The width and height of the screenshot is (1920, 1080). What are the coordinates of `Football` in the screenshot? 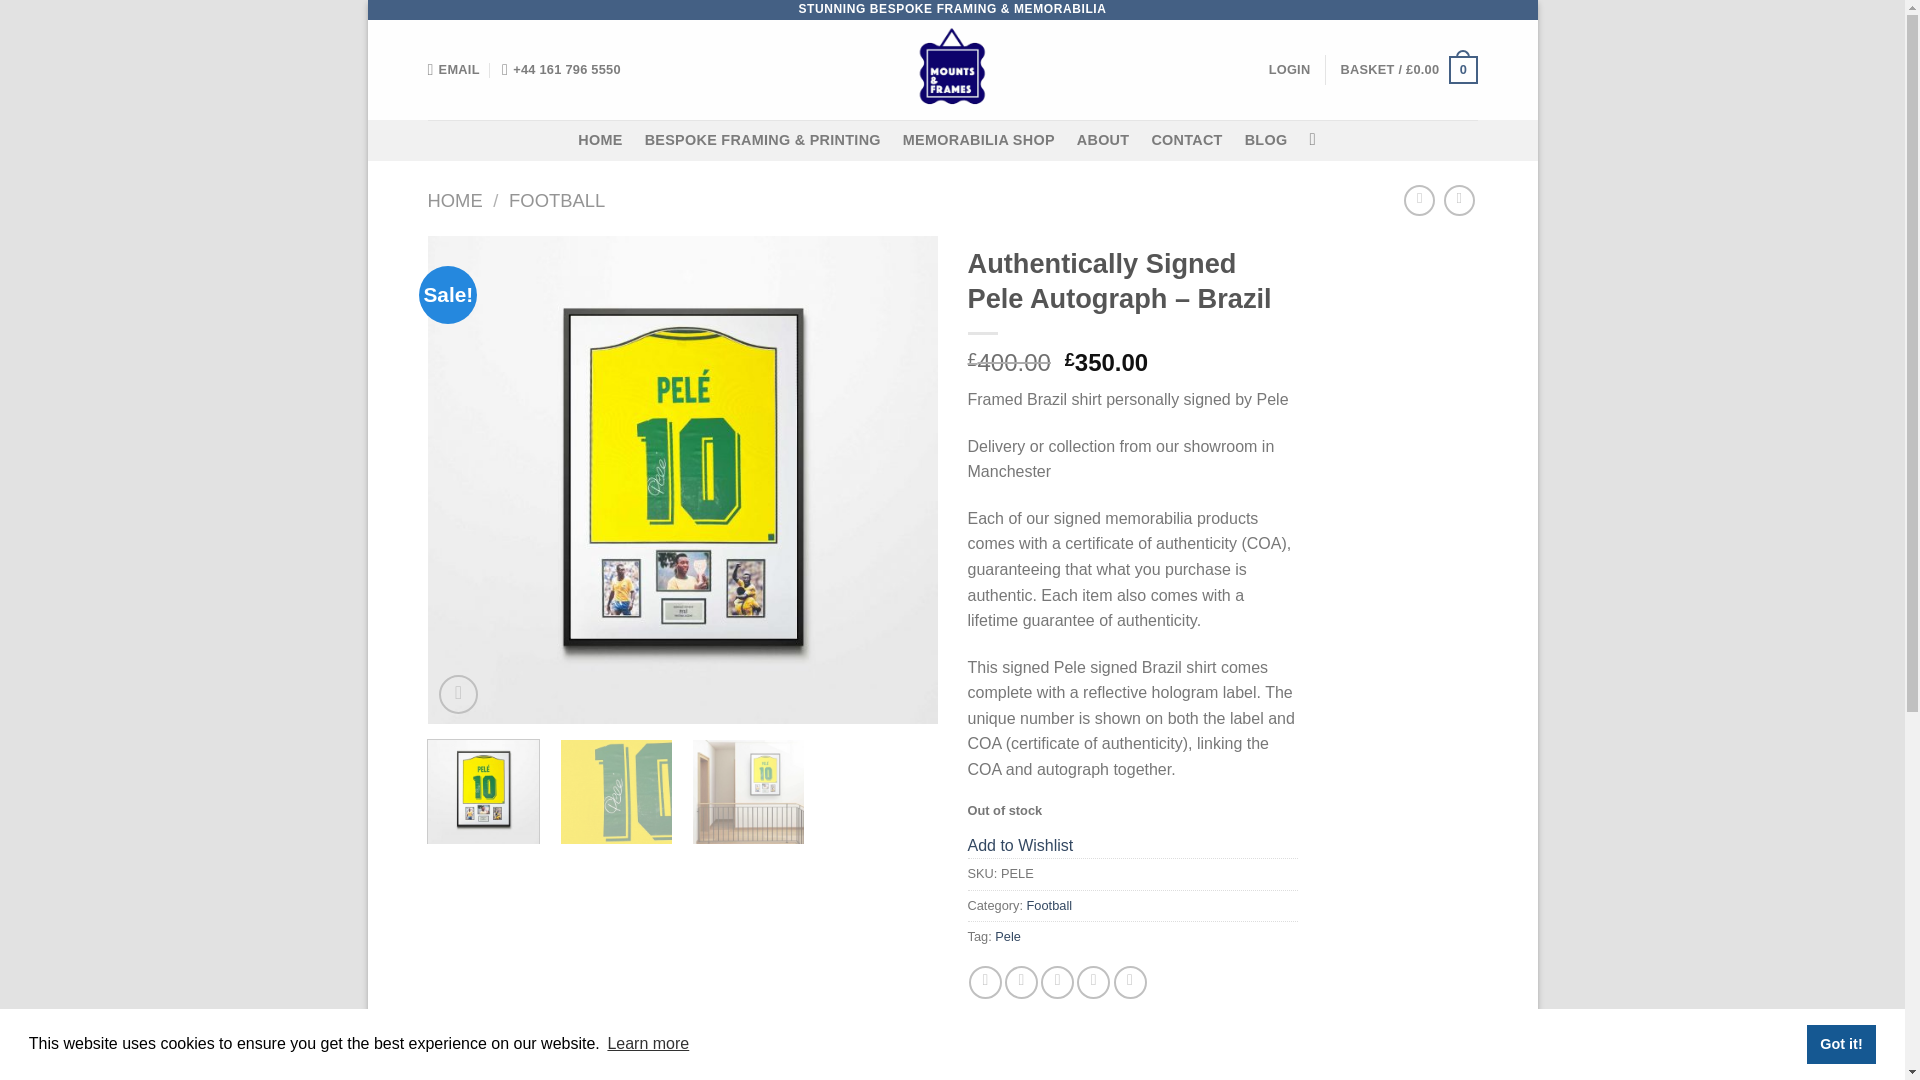 It's located at (1050, 904).